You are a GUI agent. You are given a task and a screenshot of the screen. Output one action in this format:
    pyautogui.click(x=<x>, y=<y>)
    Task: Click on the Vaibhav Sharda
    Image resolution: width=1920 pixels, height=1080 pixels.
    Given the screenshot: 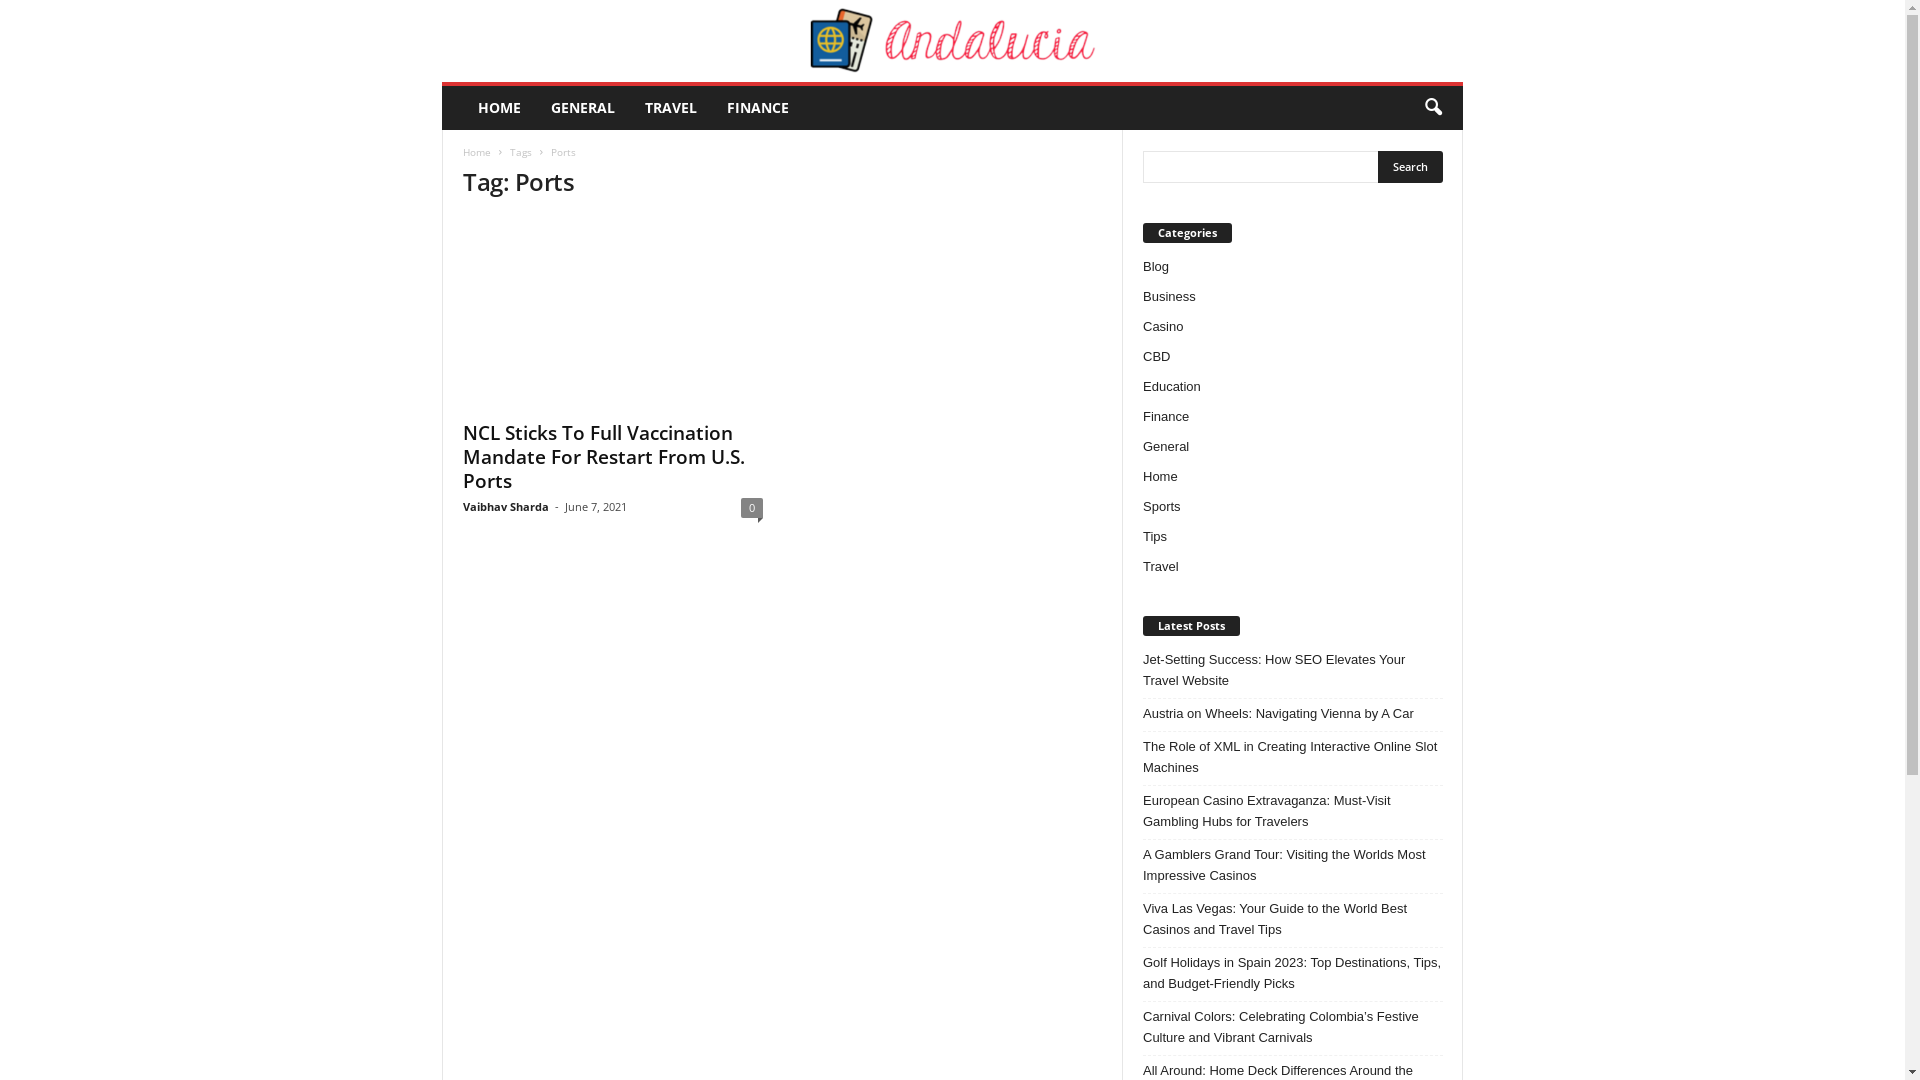 What is the action you would take?
    pyautogui.click(x=506, y=506)
    